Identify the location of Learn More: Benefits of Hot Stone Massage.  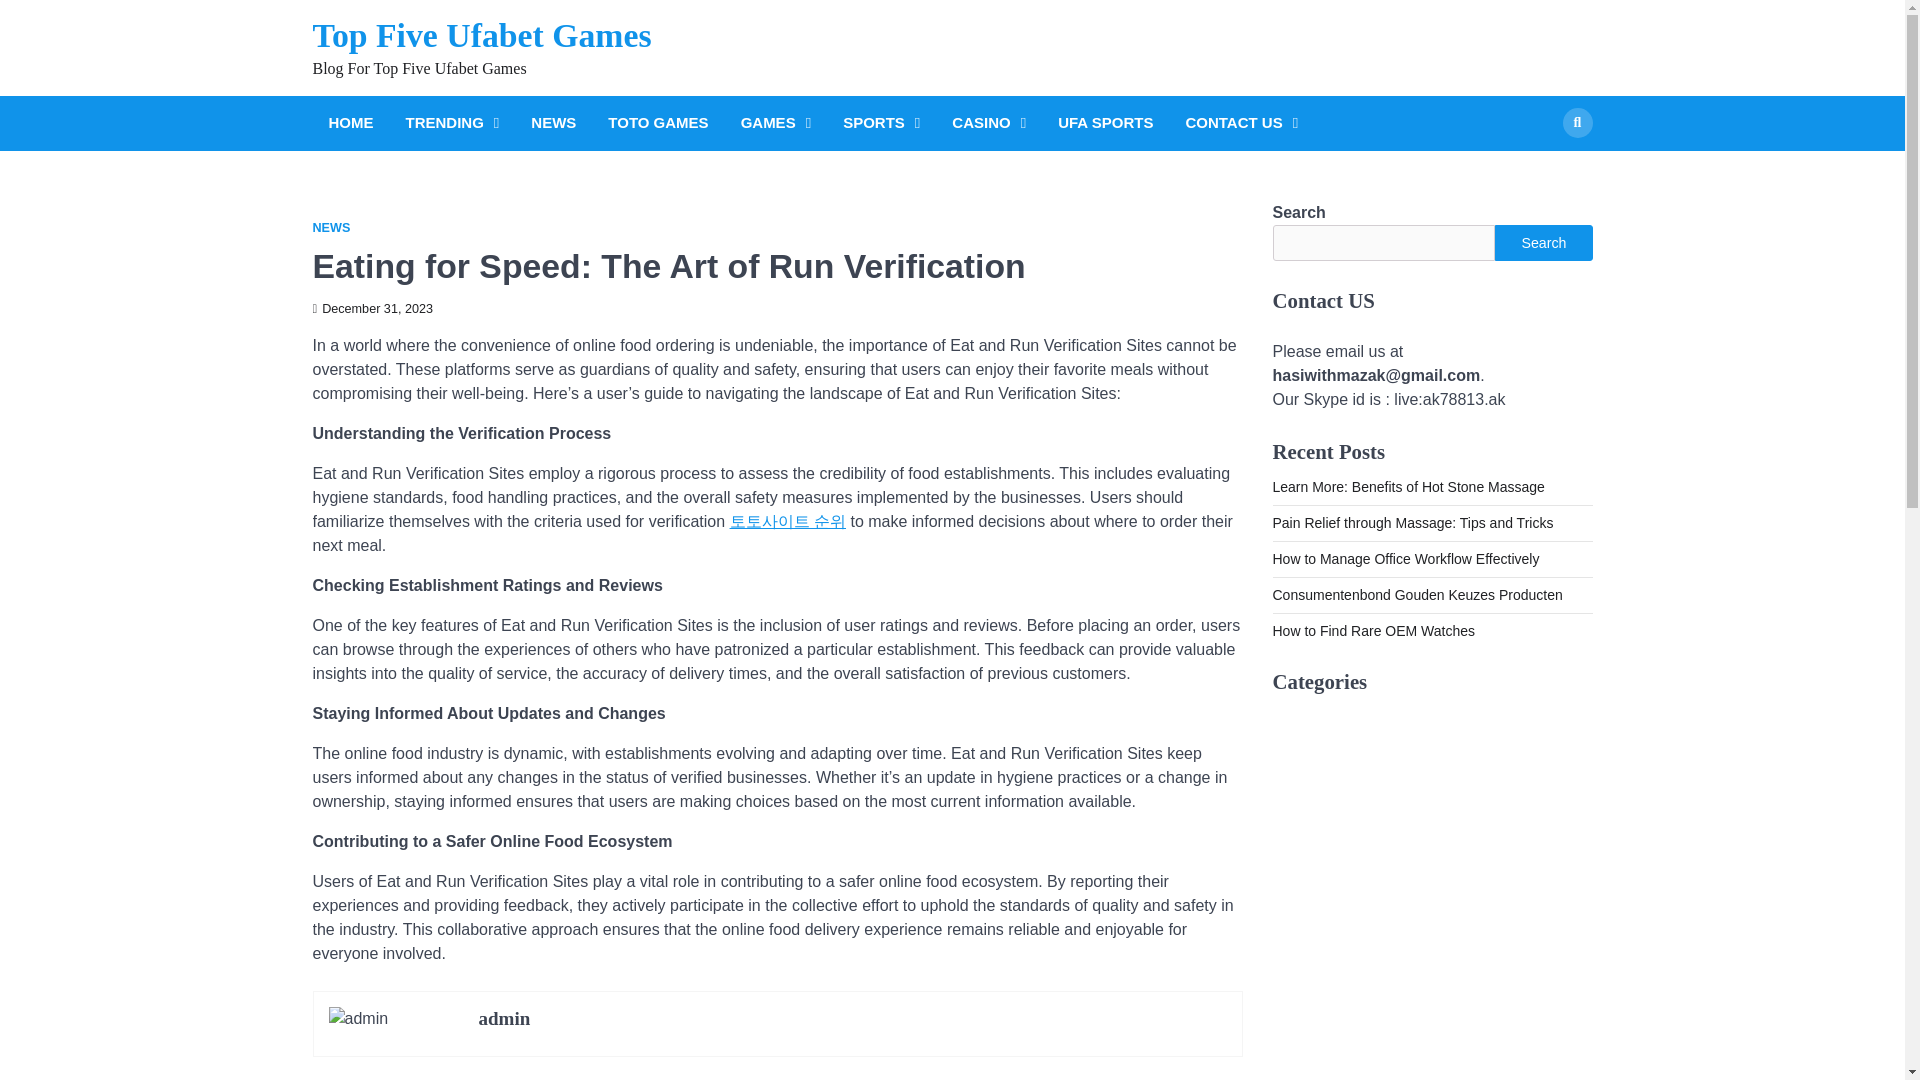
(1407, 486).